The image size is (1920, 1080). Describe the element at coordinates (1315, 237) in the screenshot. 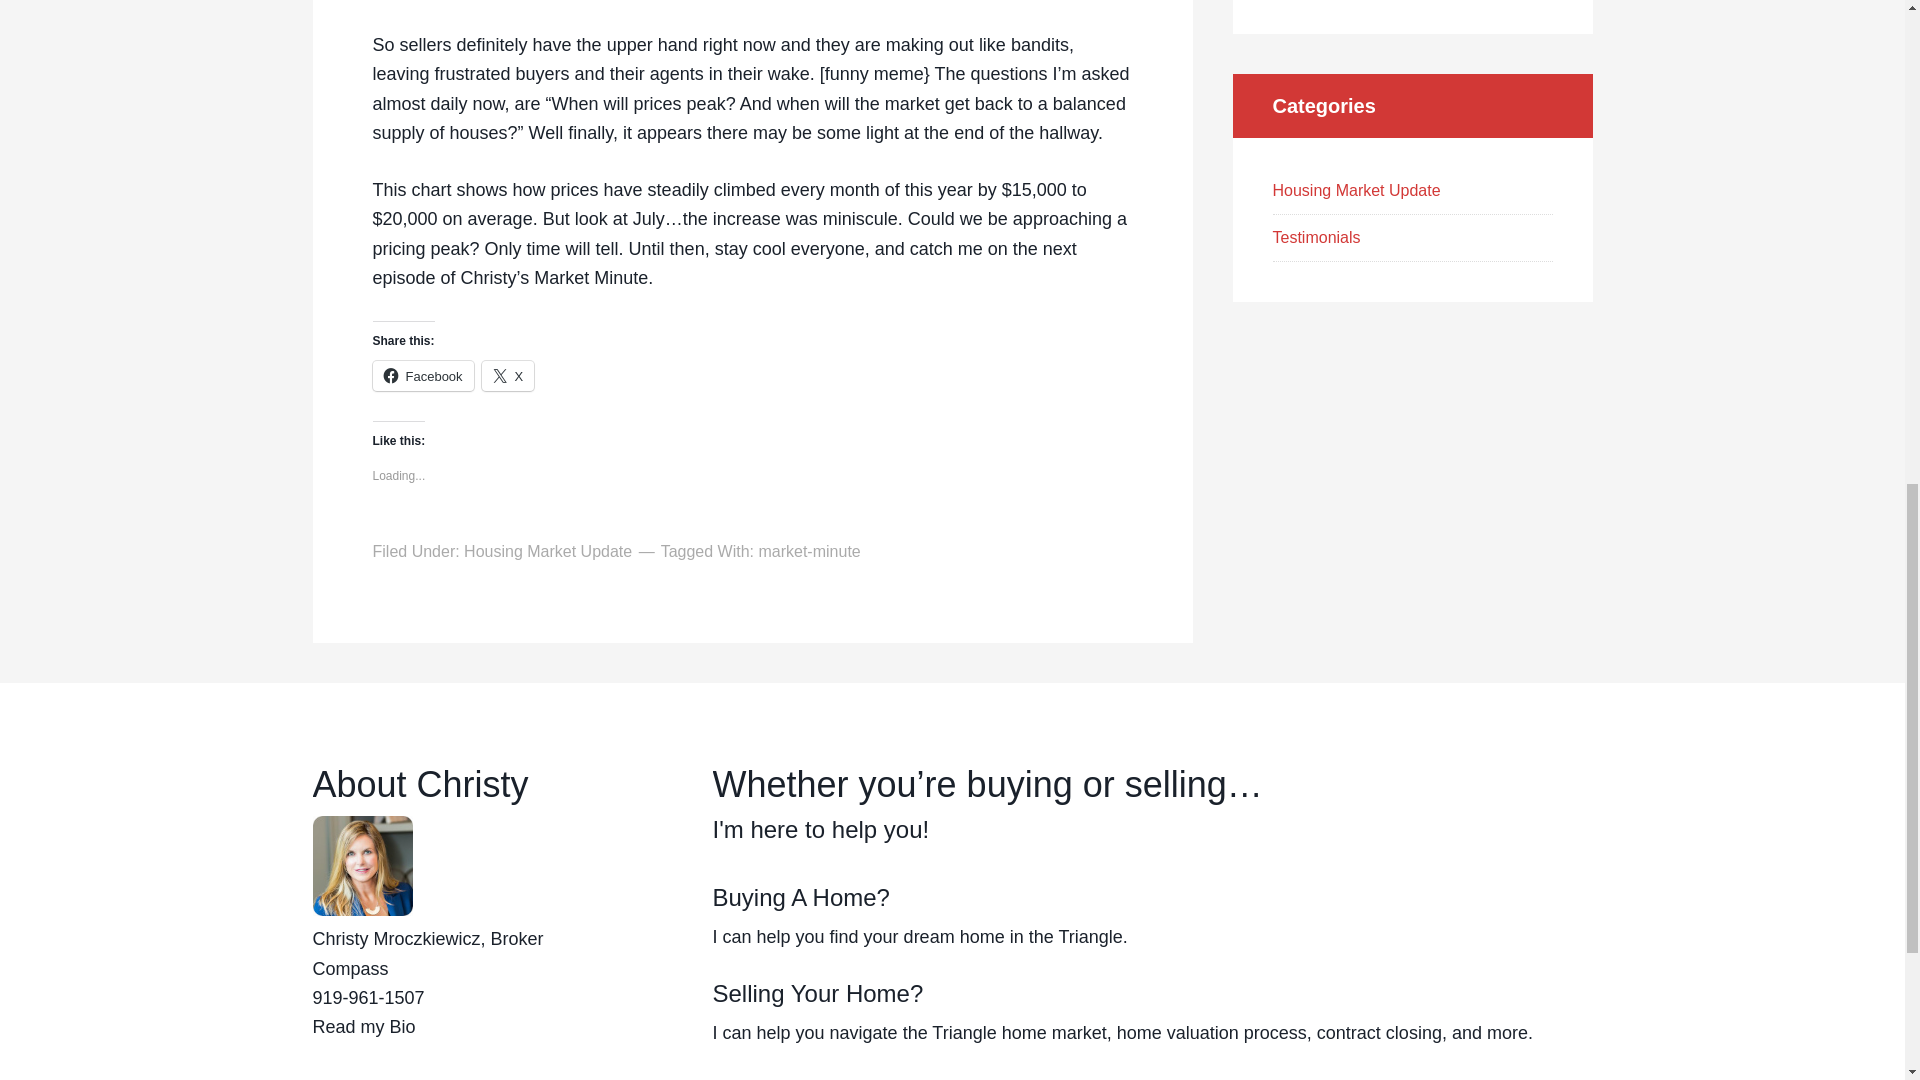

I see `Testimonials` at that location.